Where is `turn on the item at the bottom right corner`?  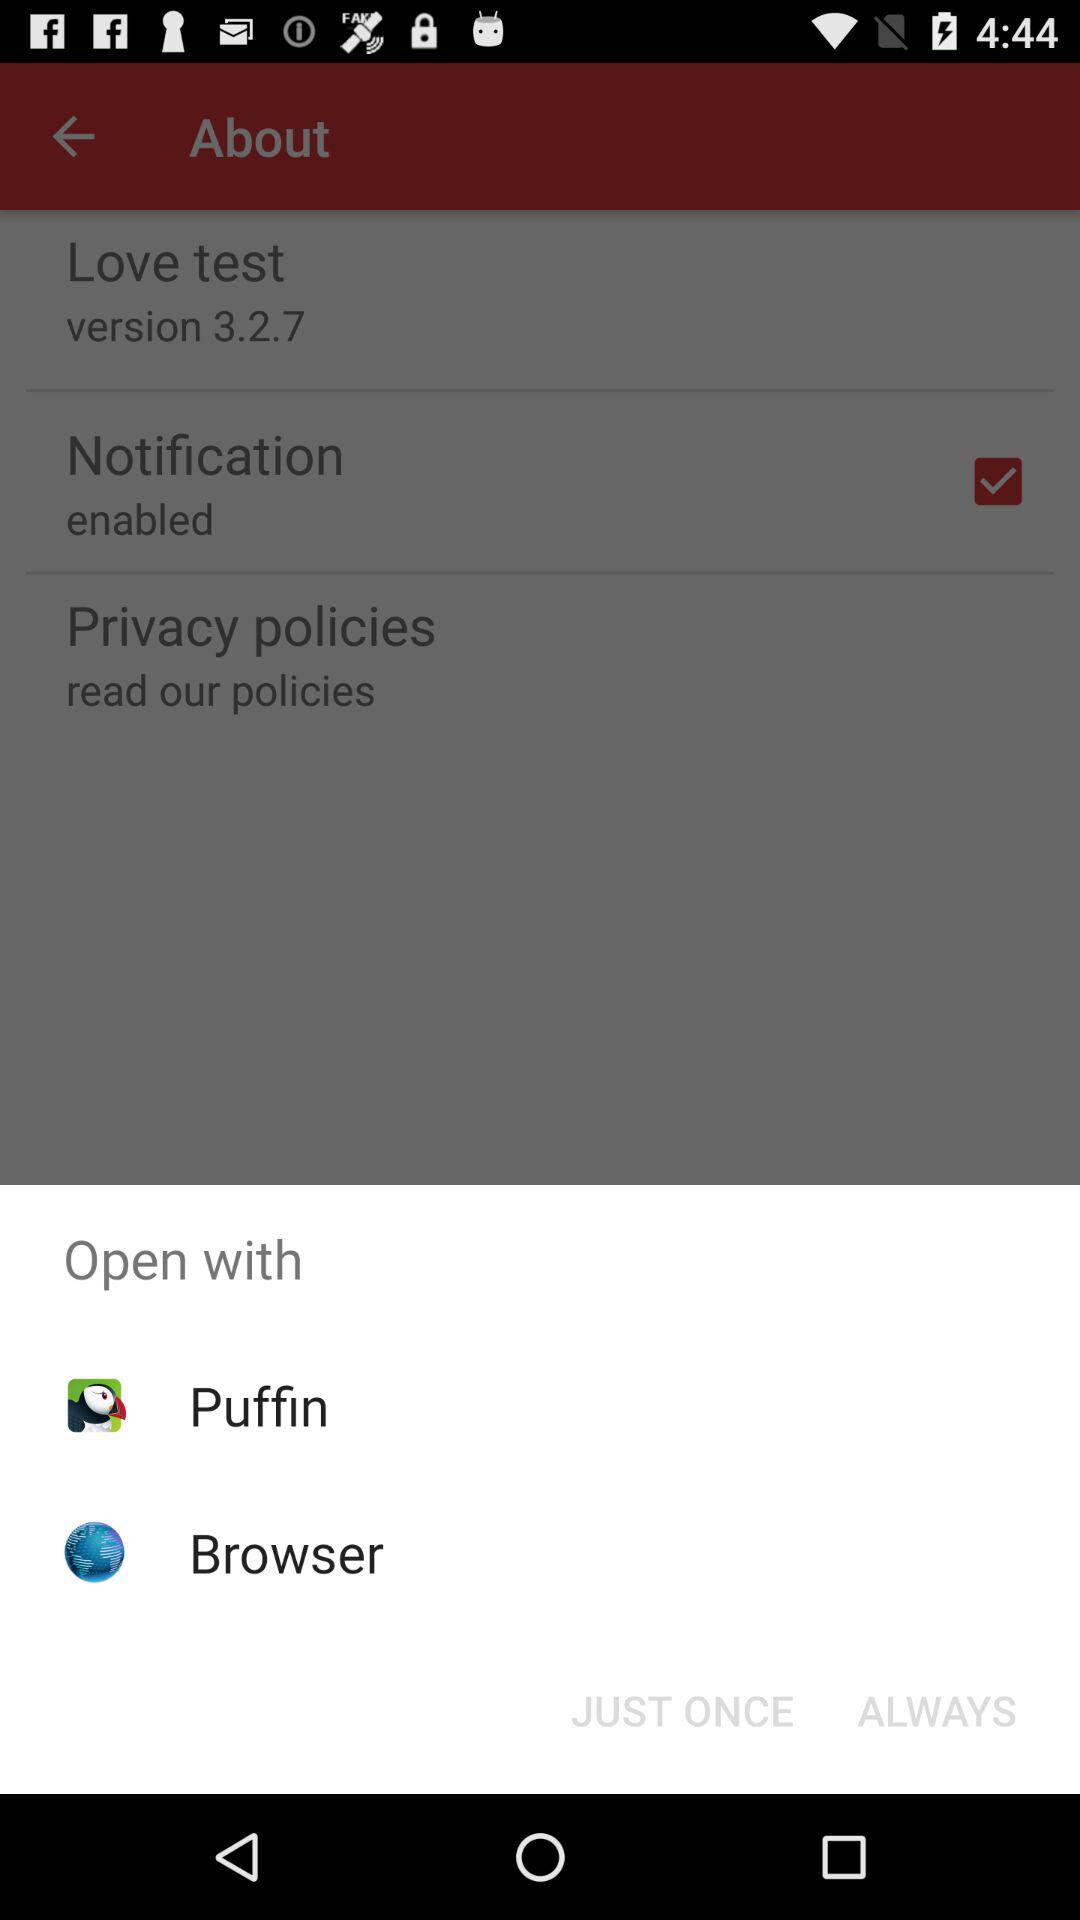
turn on the item at the bottom right corner is located at coordinates (936, 1710).